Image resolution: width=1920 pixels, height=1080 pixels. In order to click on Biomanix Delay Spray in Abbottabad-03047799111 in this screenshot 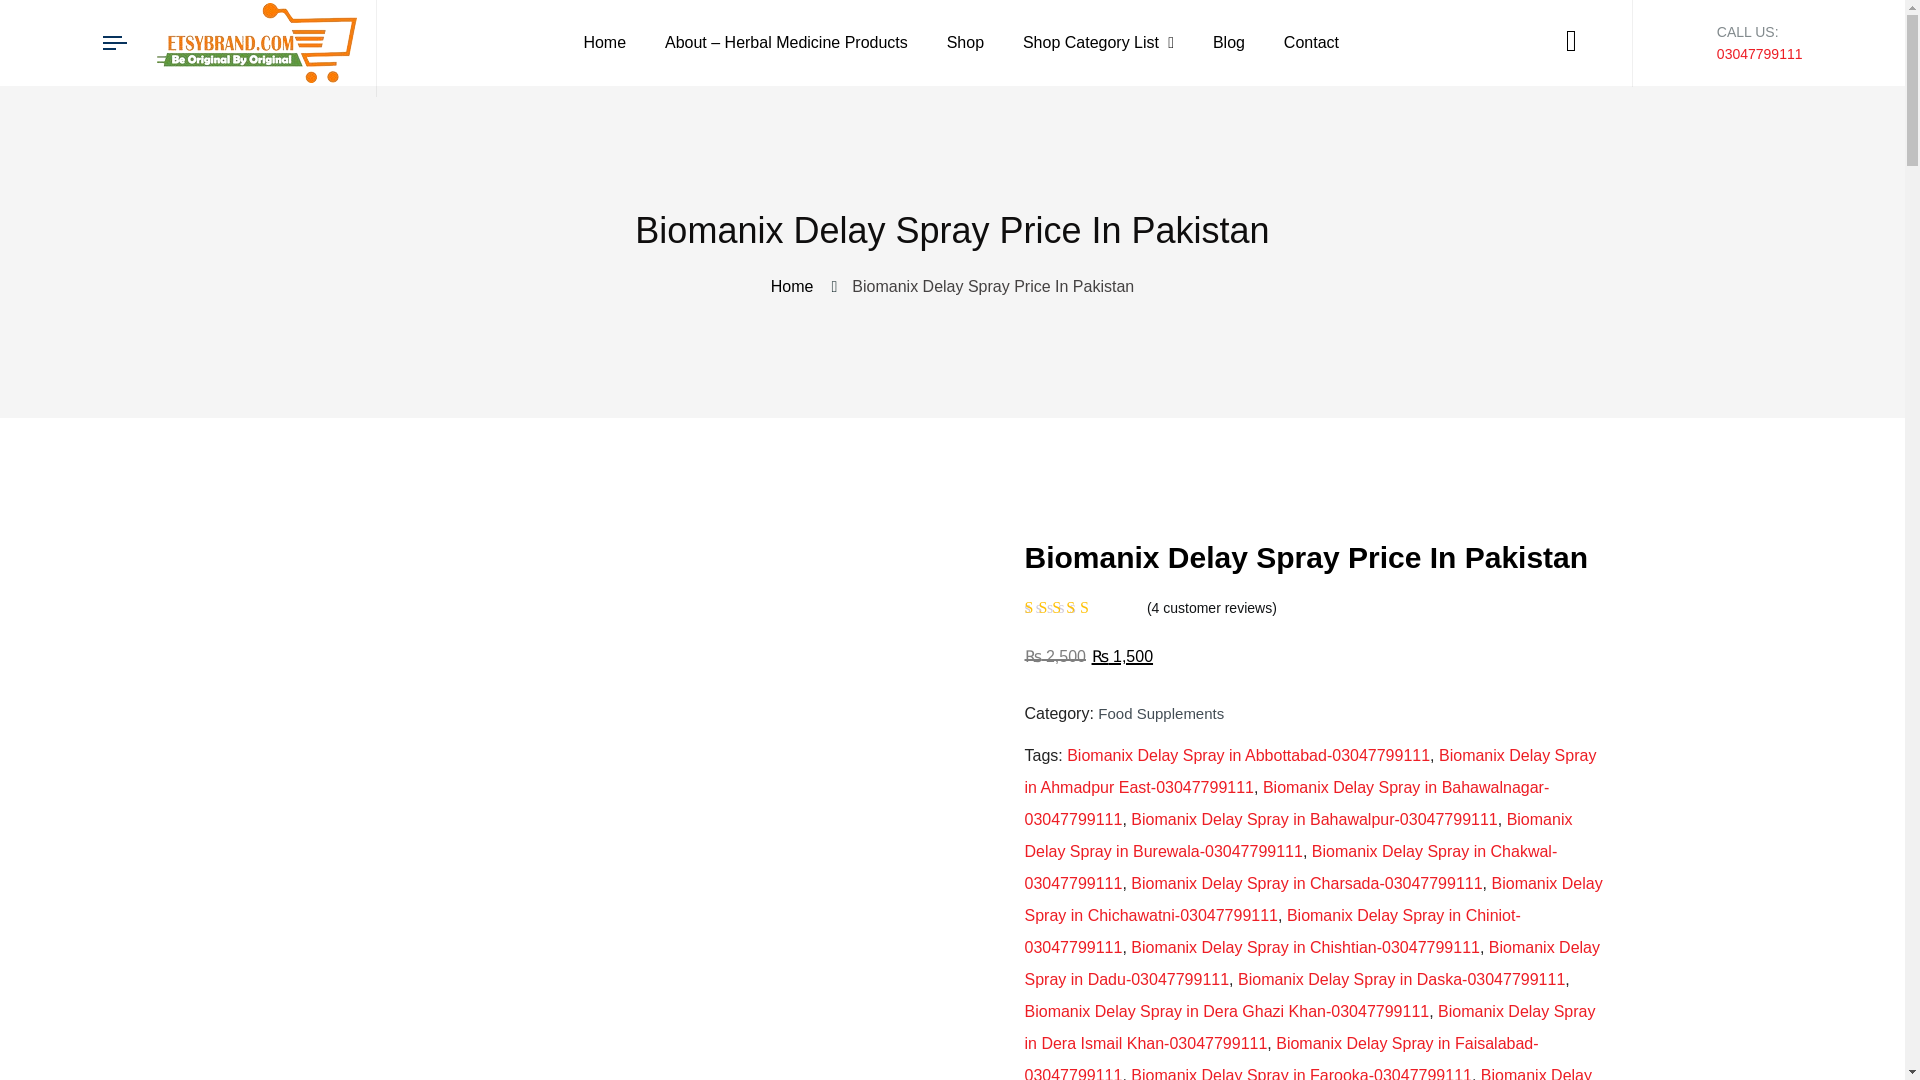, I will do `click(1248, 755)`.